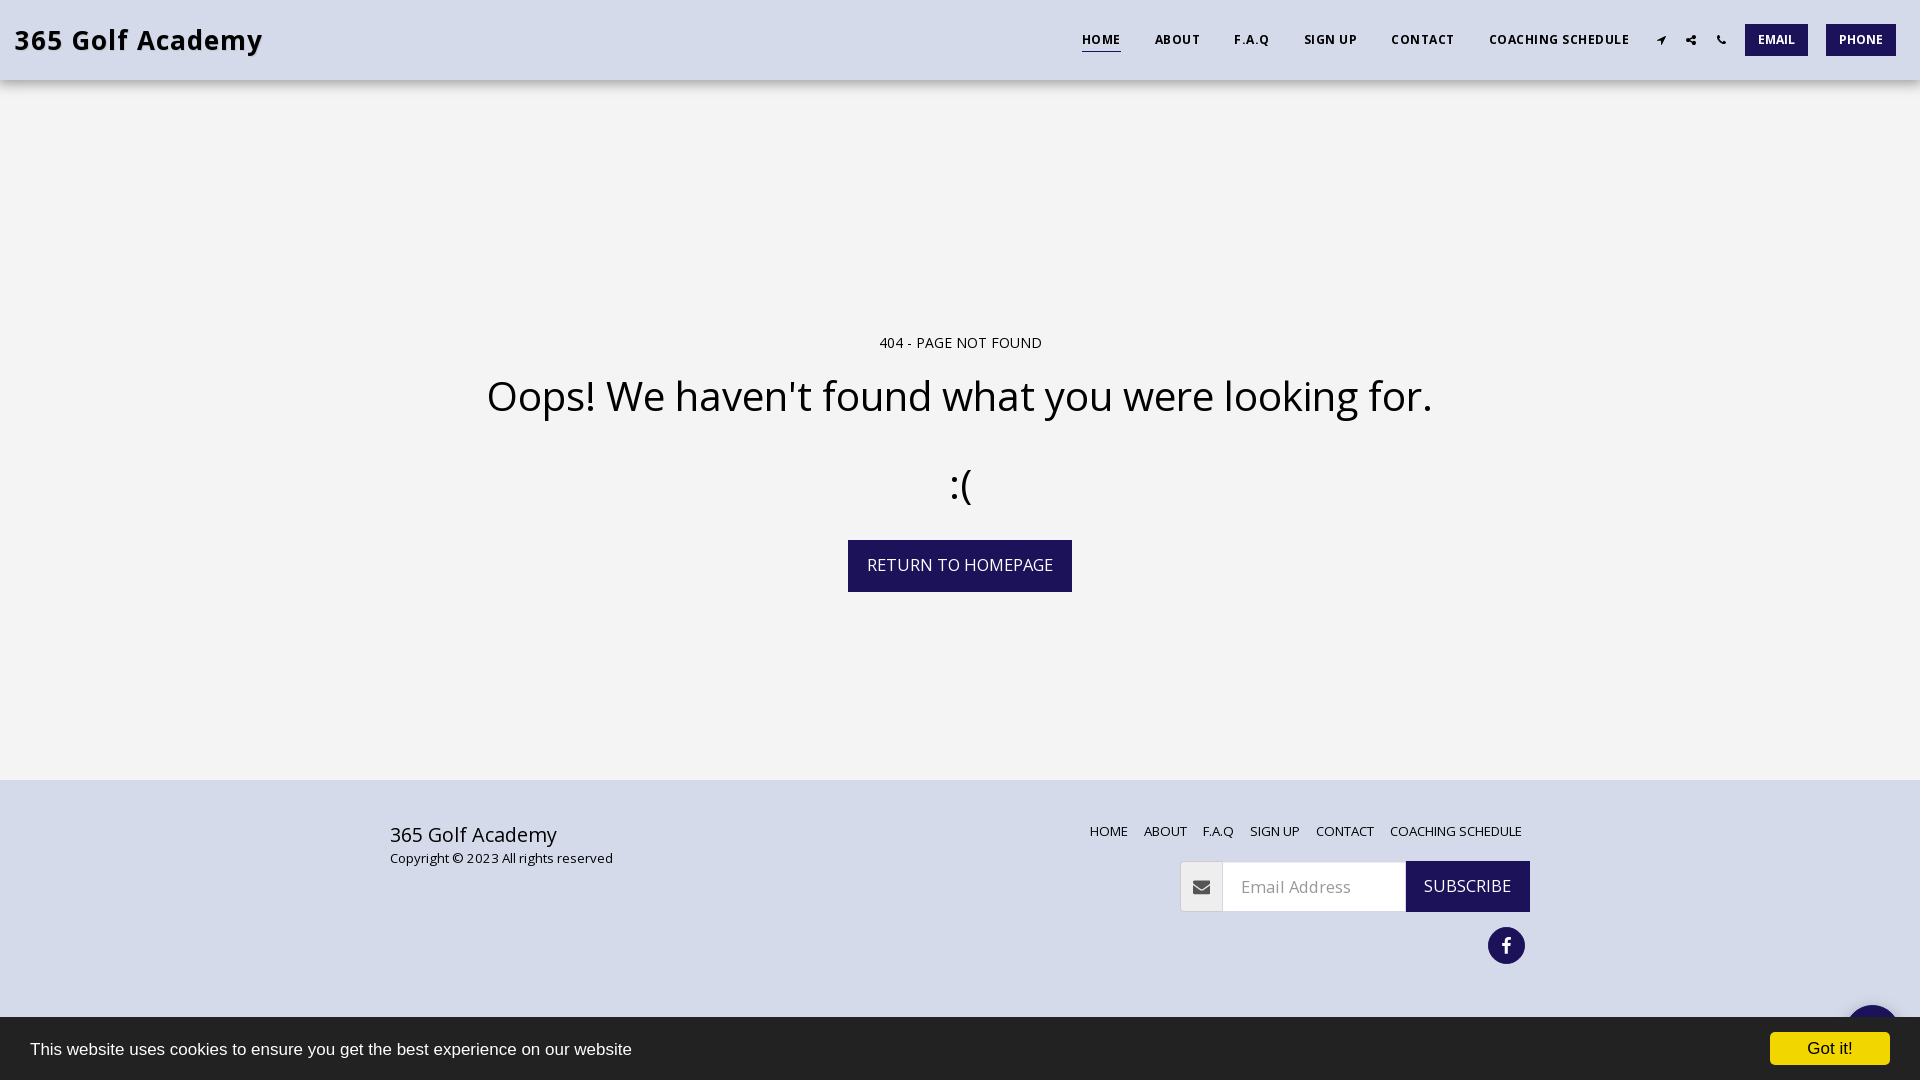 This screenshot has width=1920, height=1080. I want to click on PHONE, so click(1861, 40).